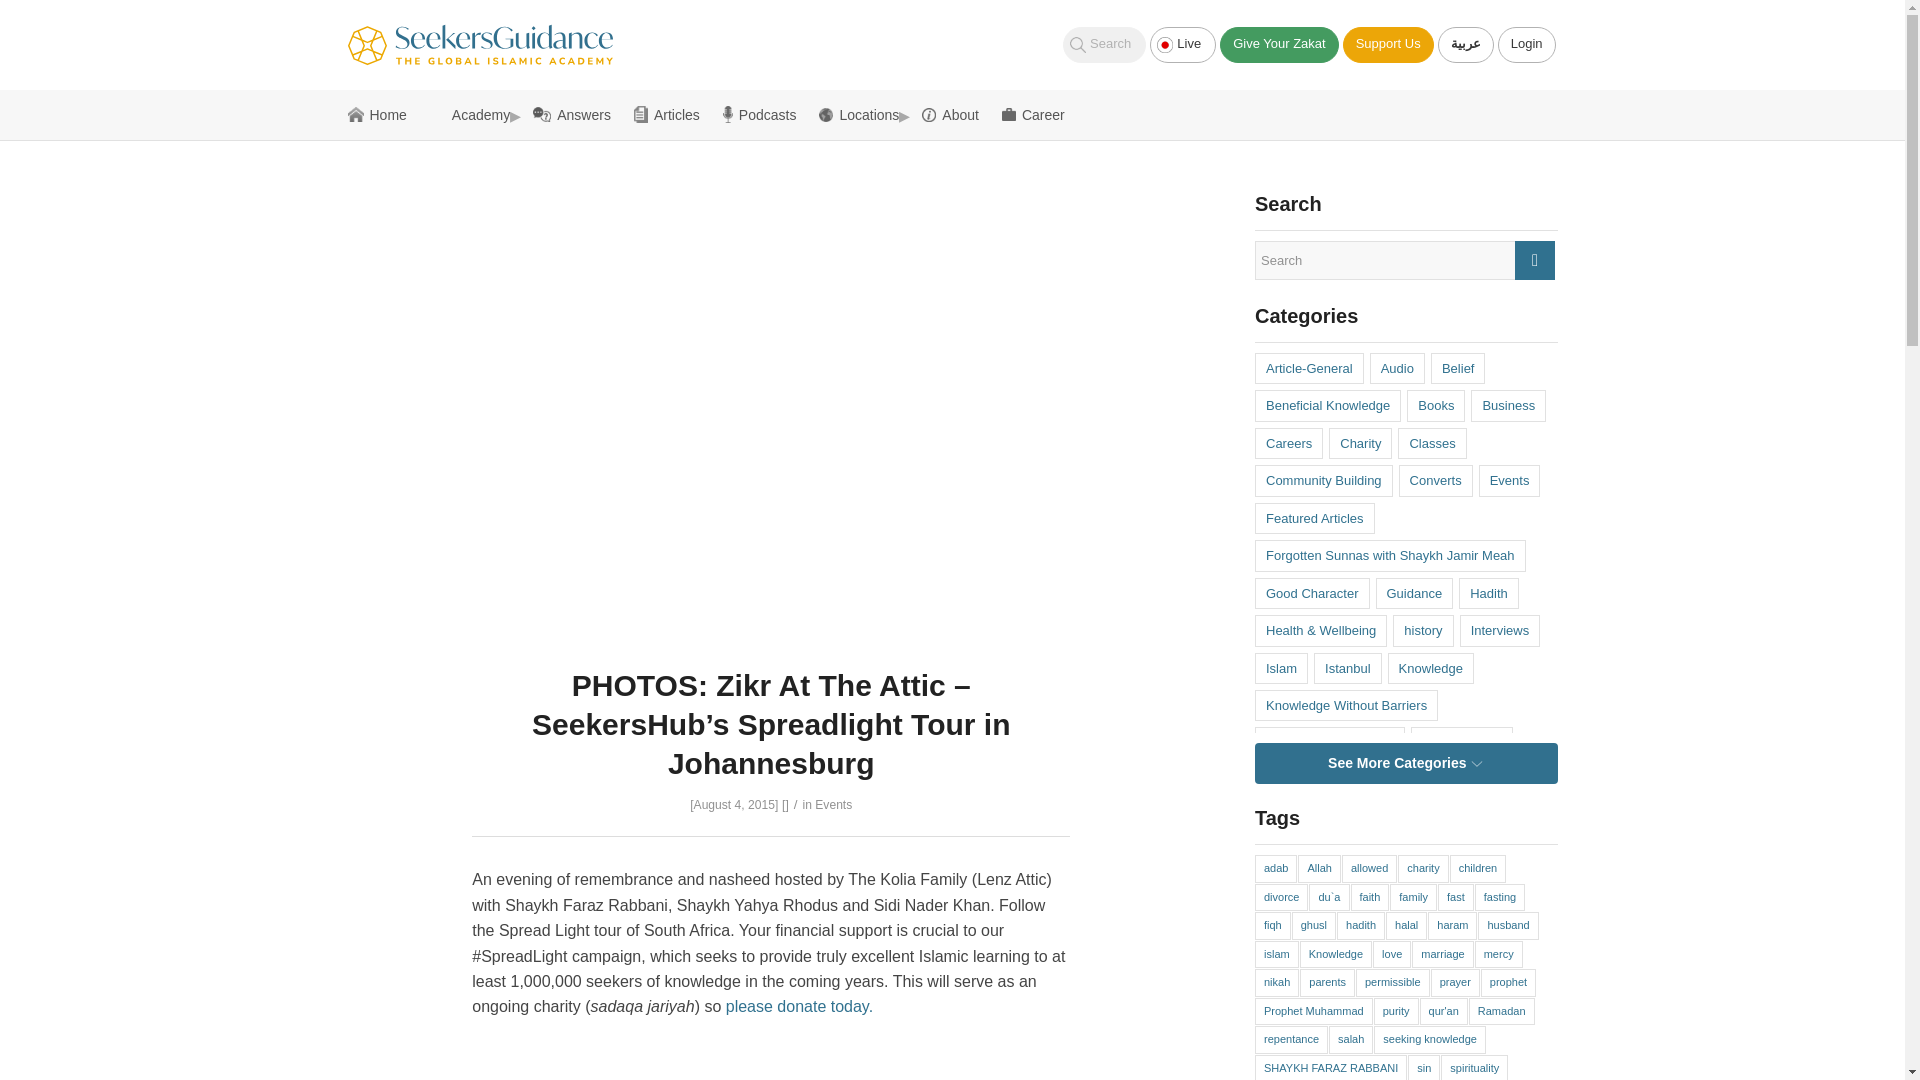 The image size is (1920, 1080). Describe the element at coordinates (956, 114) in the screenshot. I see `About` at that location.